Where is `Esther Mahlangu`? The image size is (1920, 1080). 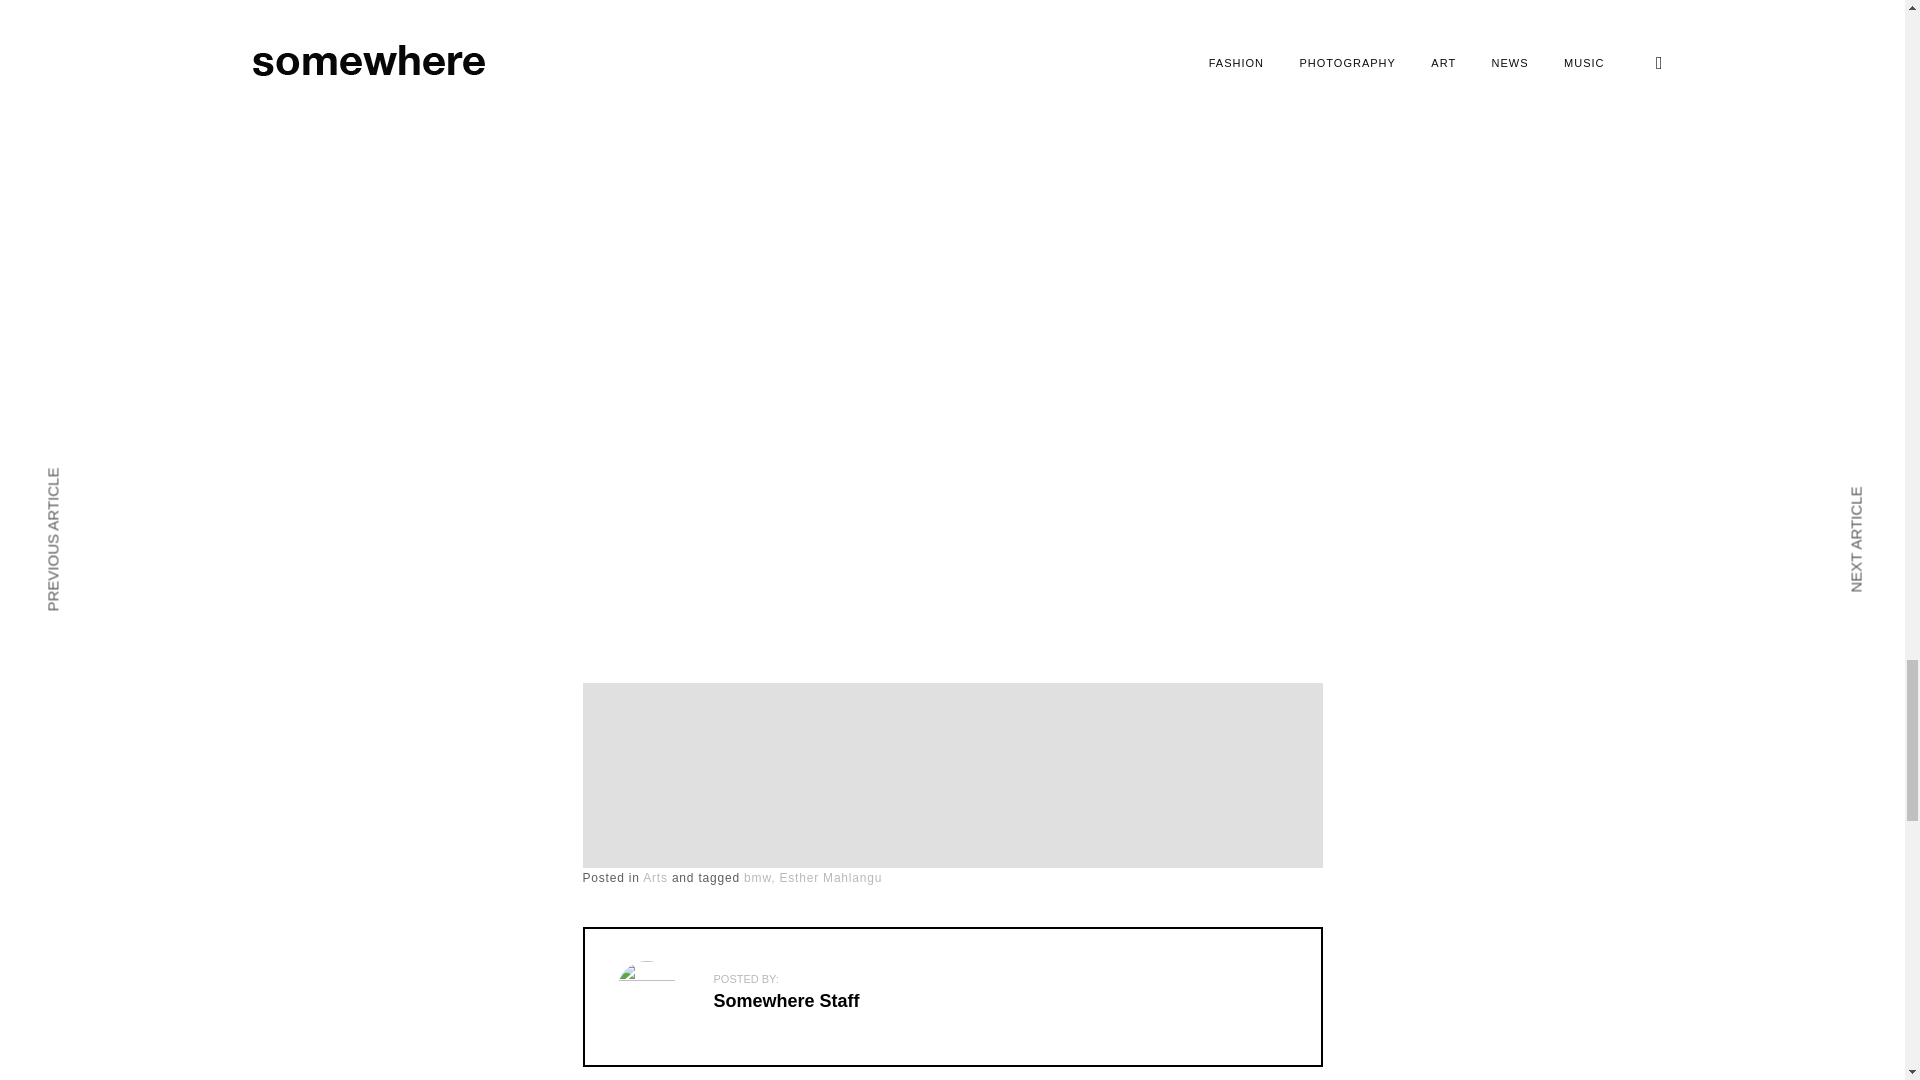 Esther Mahlangu is located at coordinates (830, 877).